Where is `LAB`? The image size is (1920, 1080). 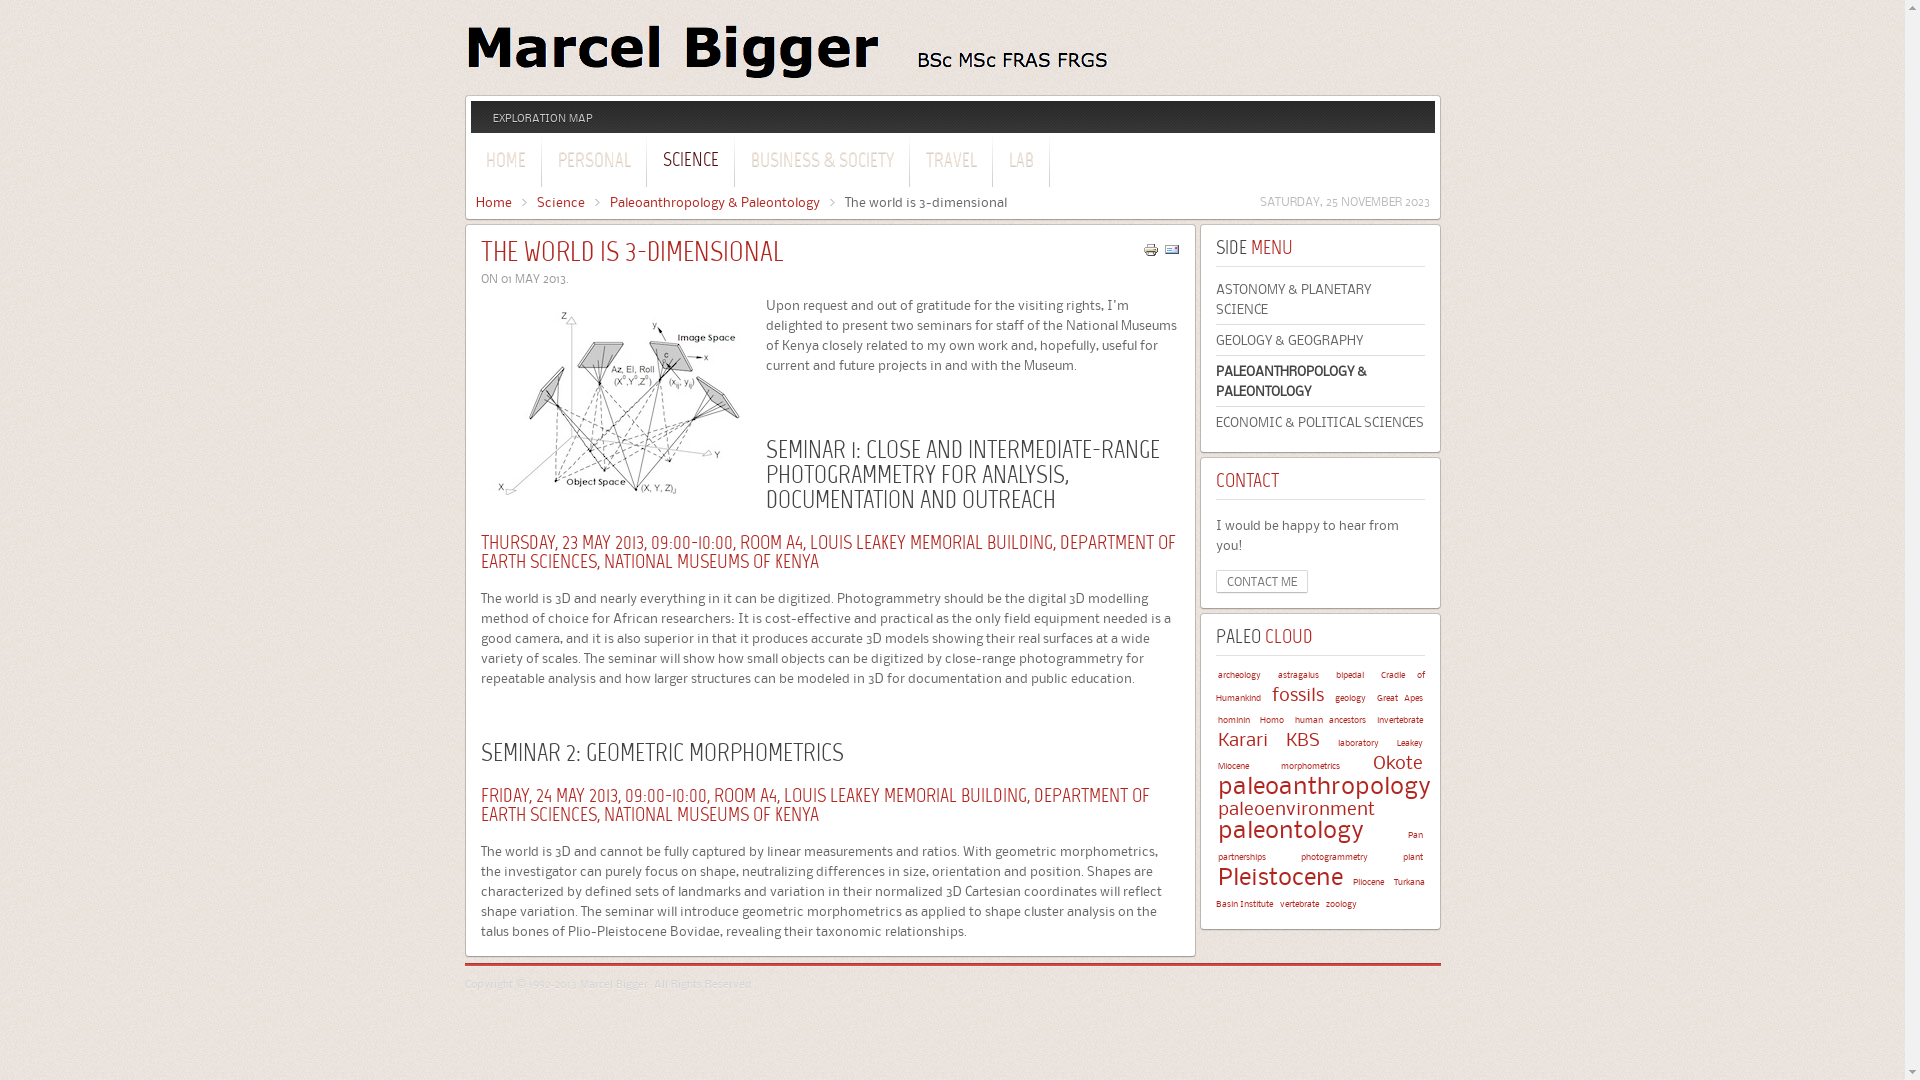 LAB is located at coordinates (1022, 158).